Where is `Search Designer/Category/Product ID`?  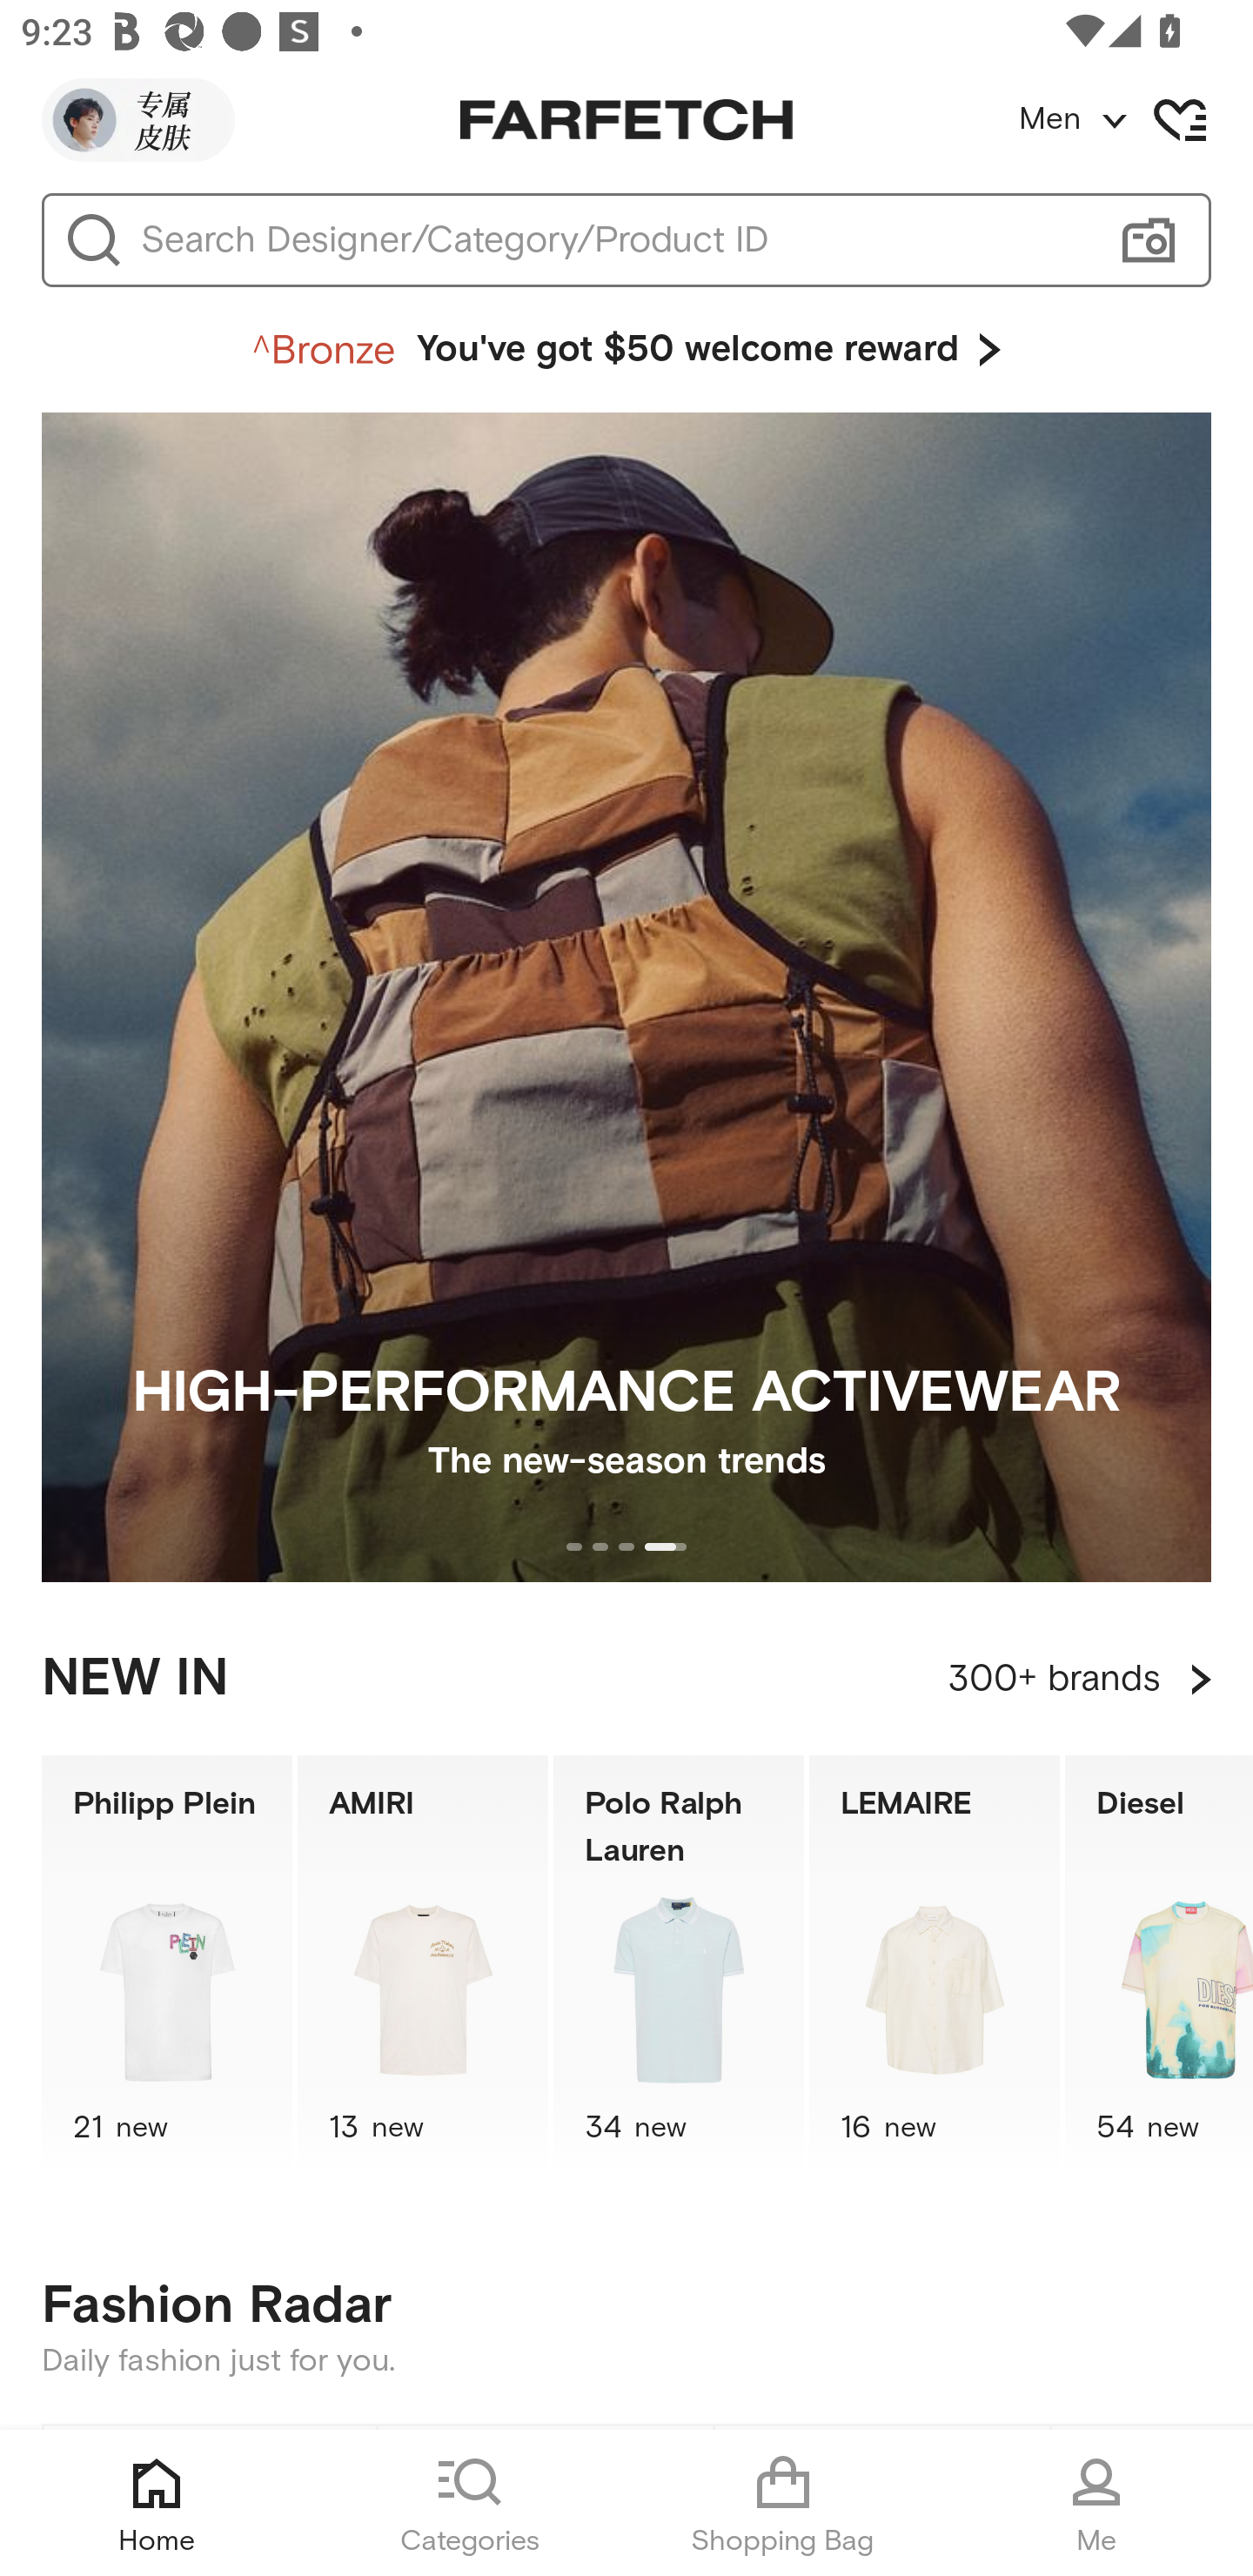
Search Designer/Category/Product ID is located at coordinates (613, 240).